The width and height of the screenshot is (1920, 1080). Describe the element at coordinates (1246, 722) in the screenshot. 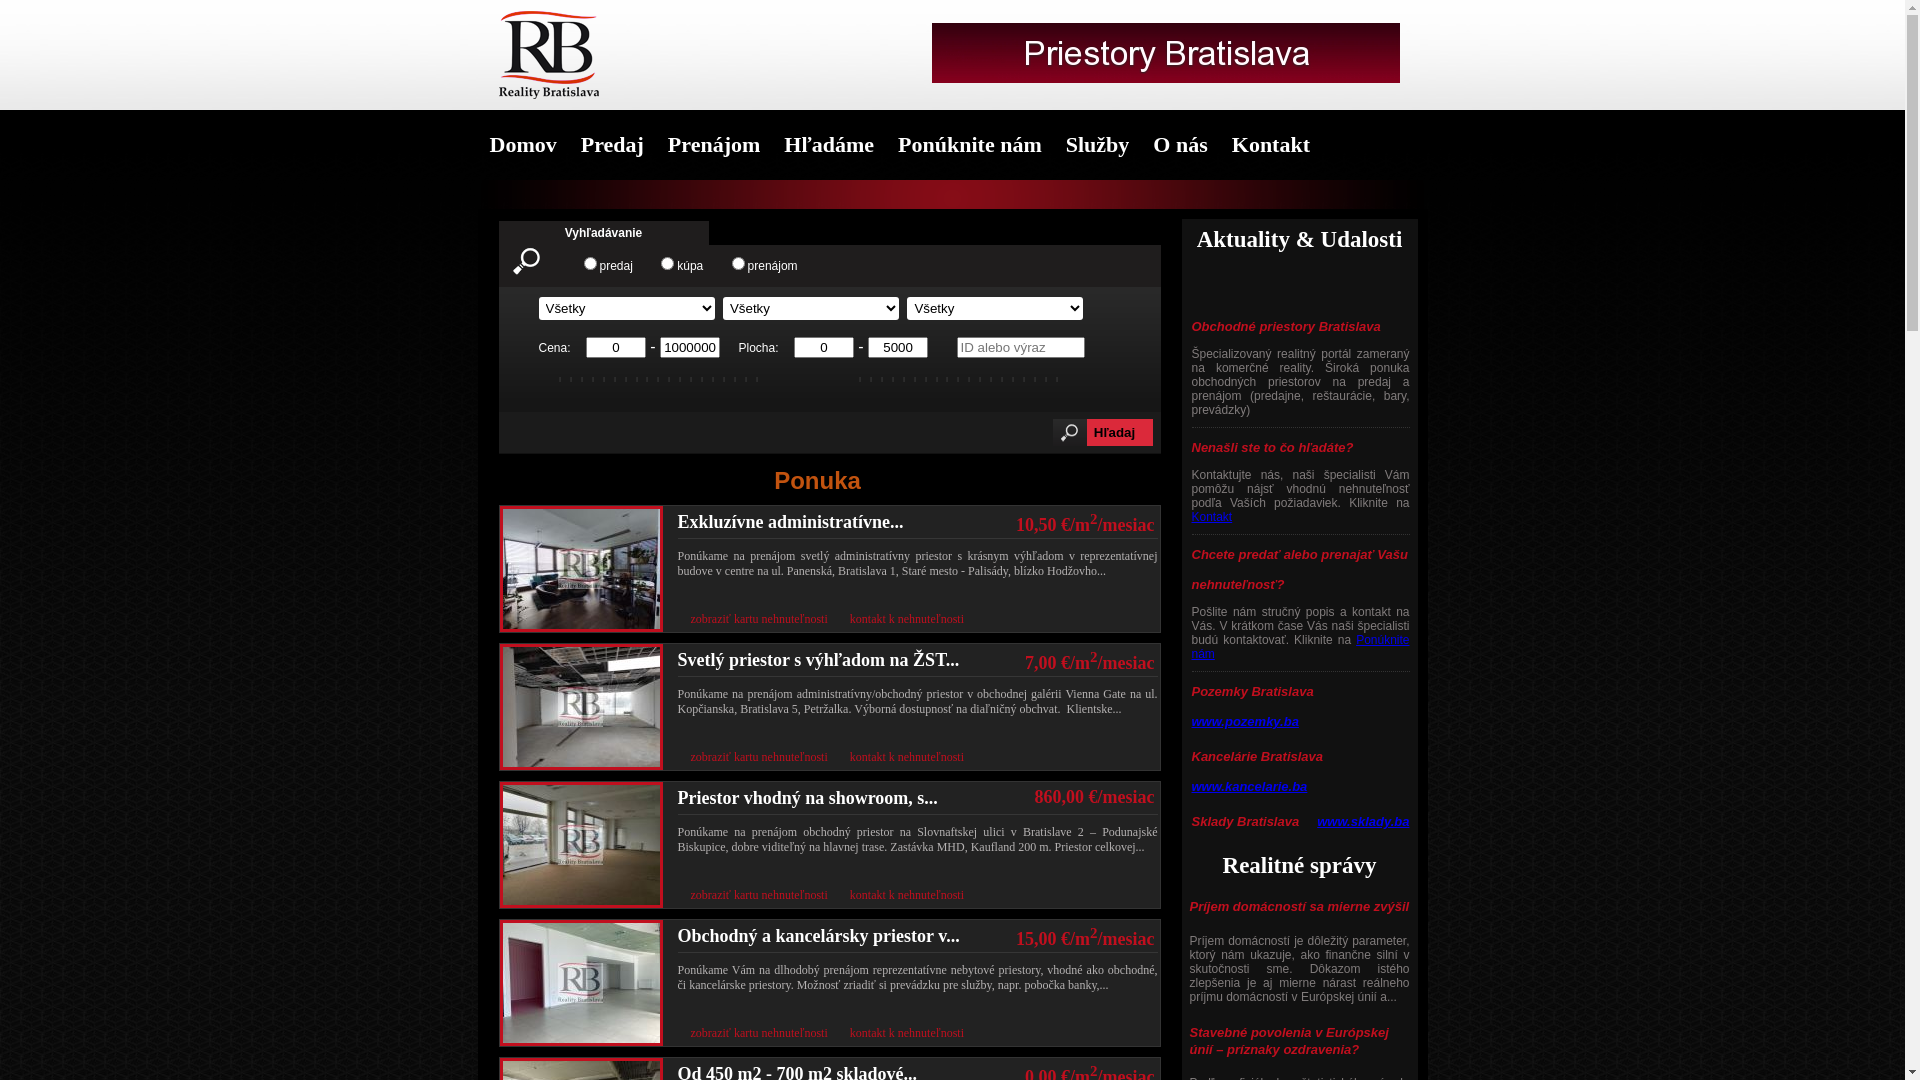

I see `www.pozemky.ba` at that location.